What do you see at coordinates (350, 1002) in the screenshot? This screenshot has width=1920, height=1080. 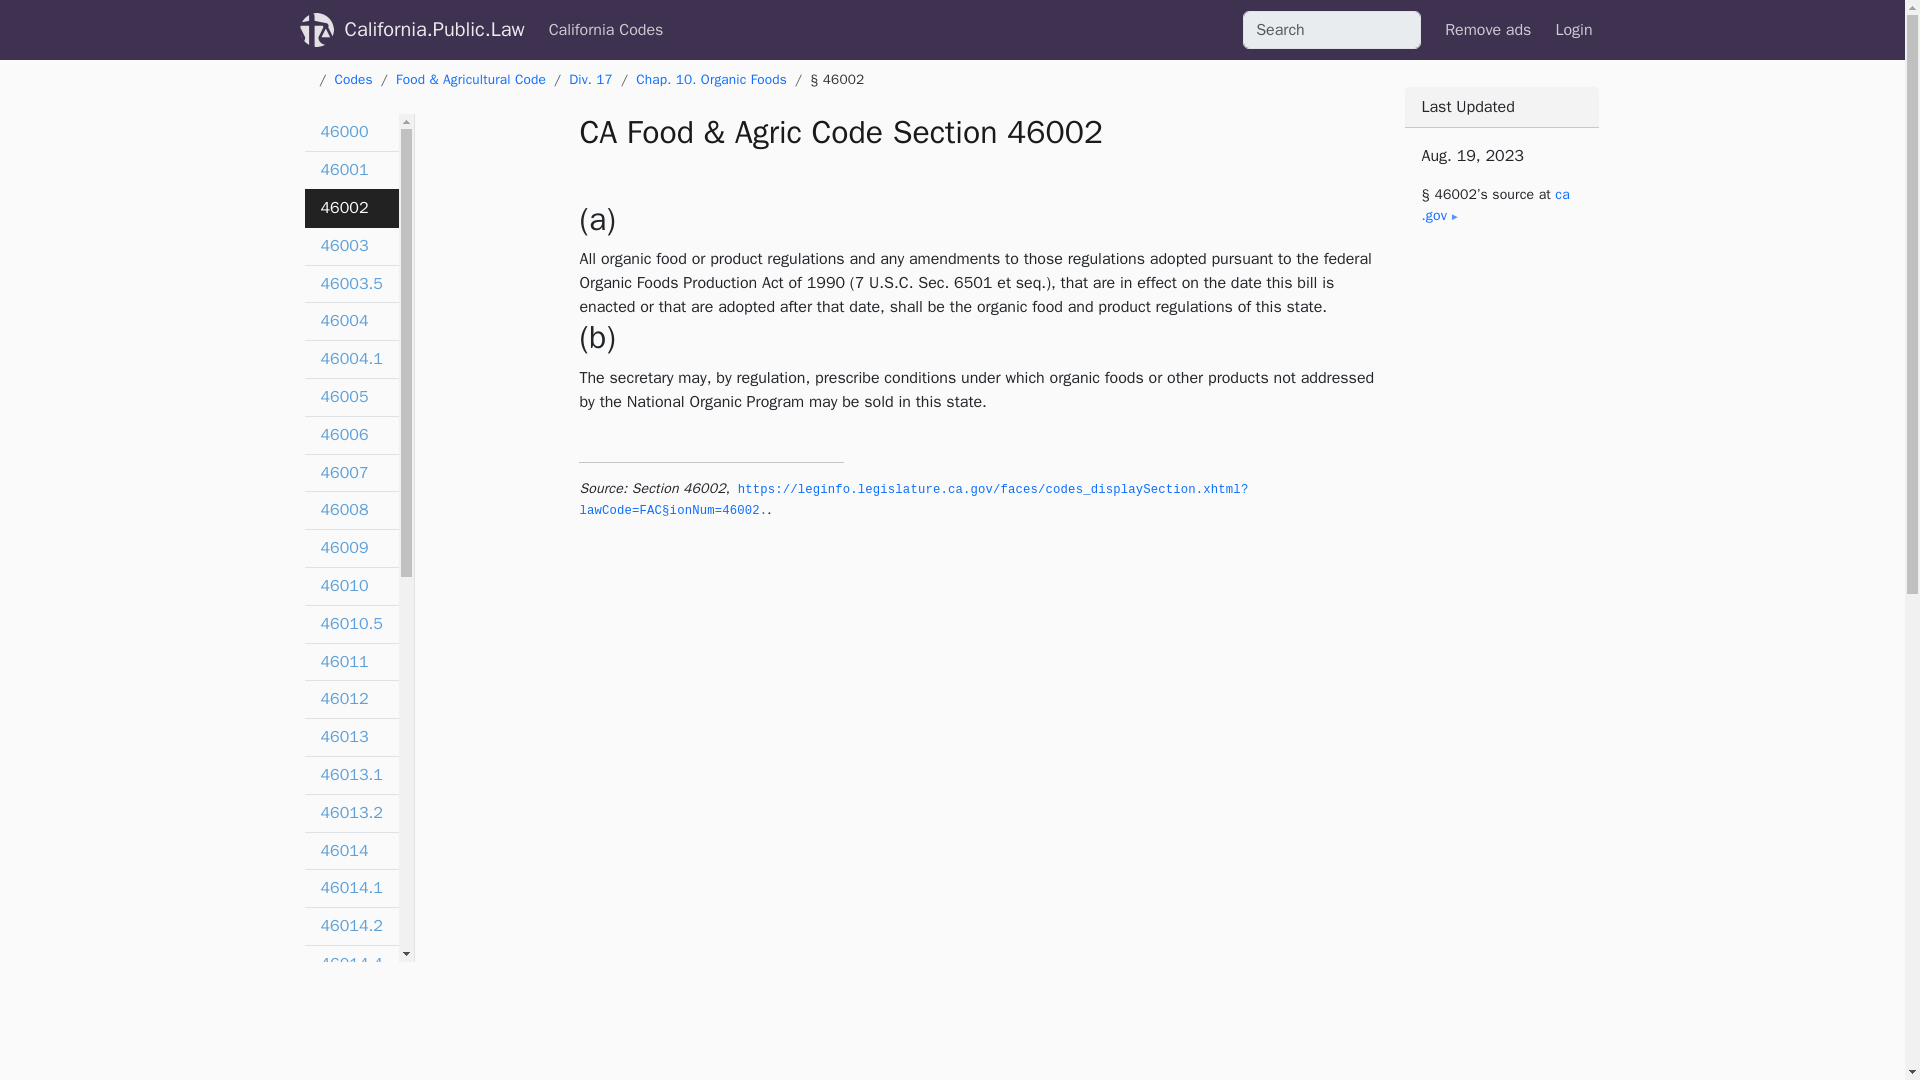 I see `46014.6` at bounding box center [350, 1002].